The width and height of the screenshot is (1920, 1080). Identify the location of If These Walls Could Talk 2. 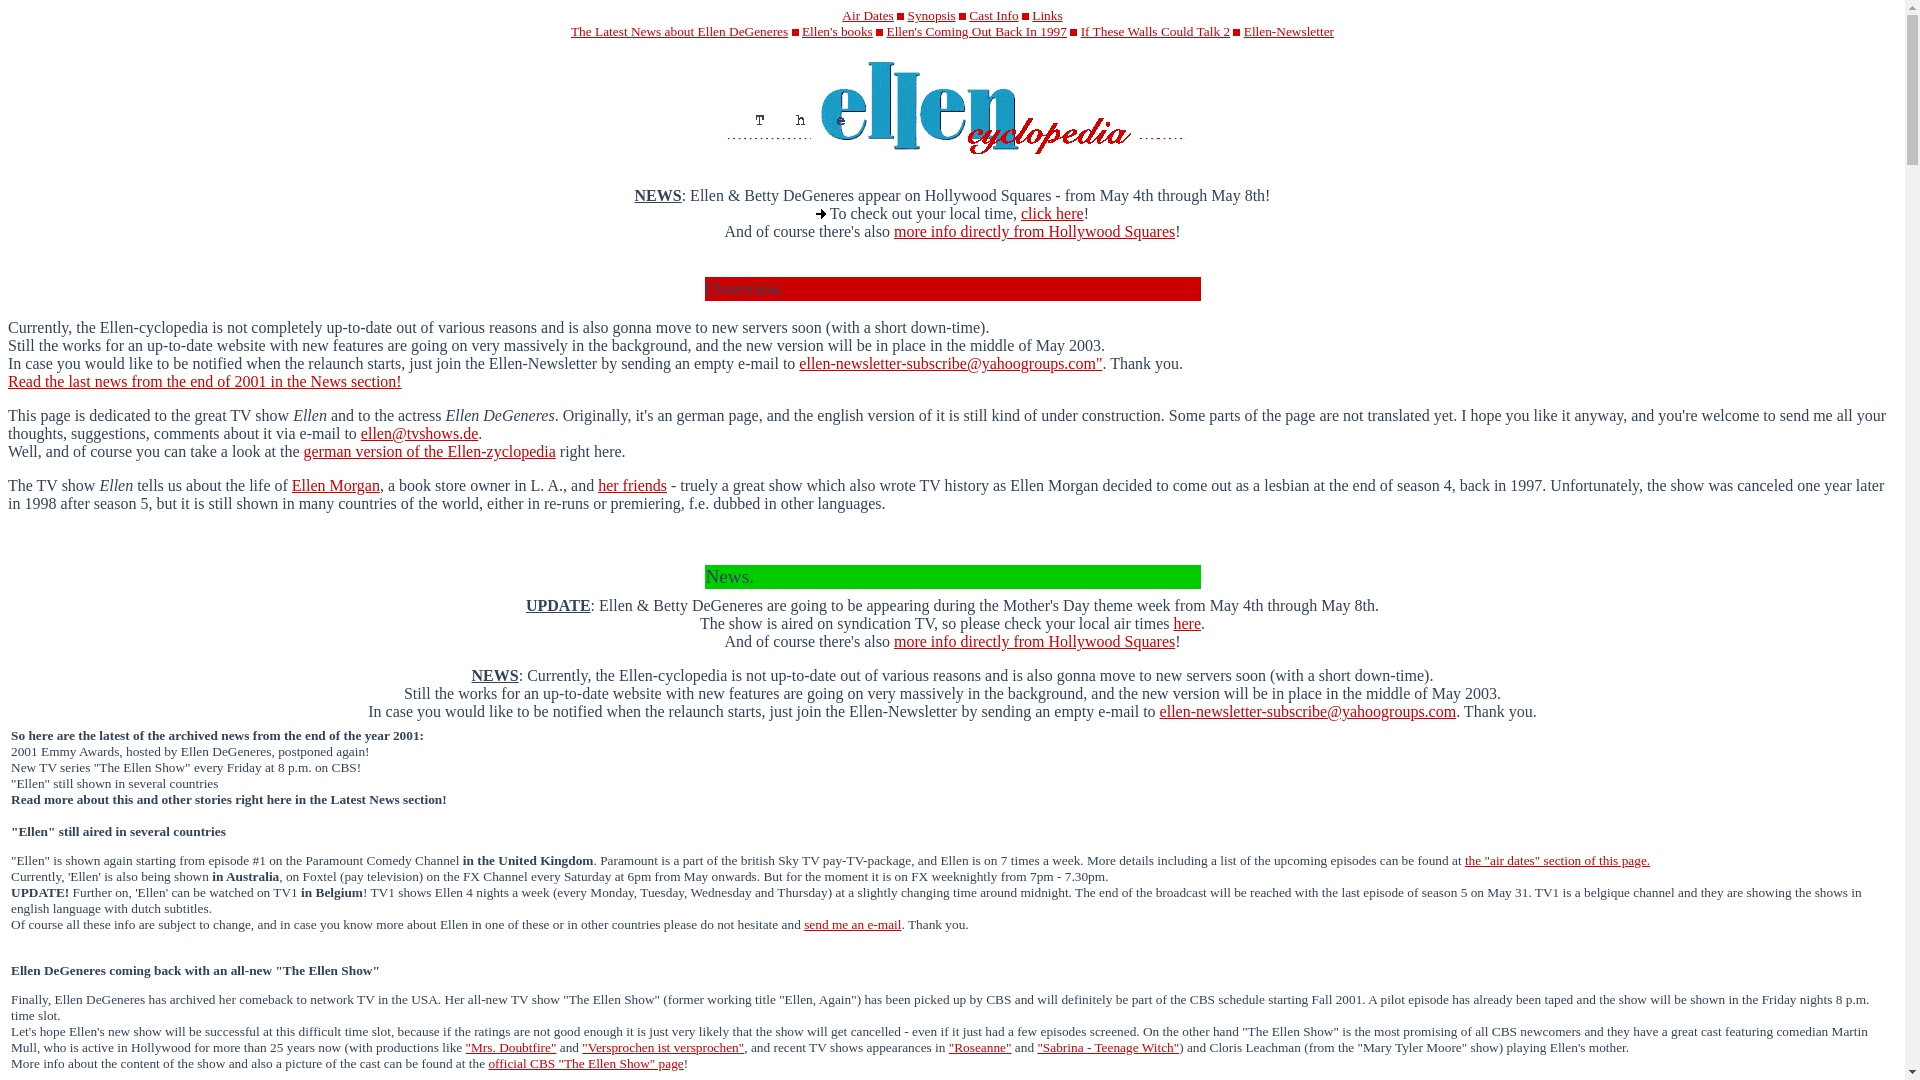
(1155, 30).